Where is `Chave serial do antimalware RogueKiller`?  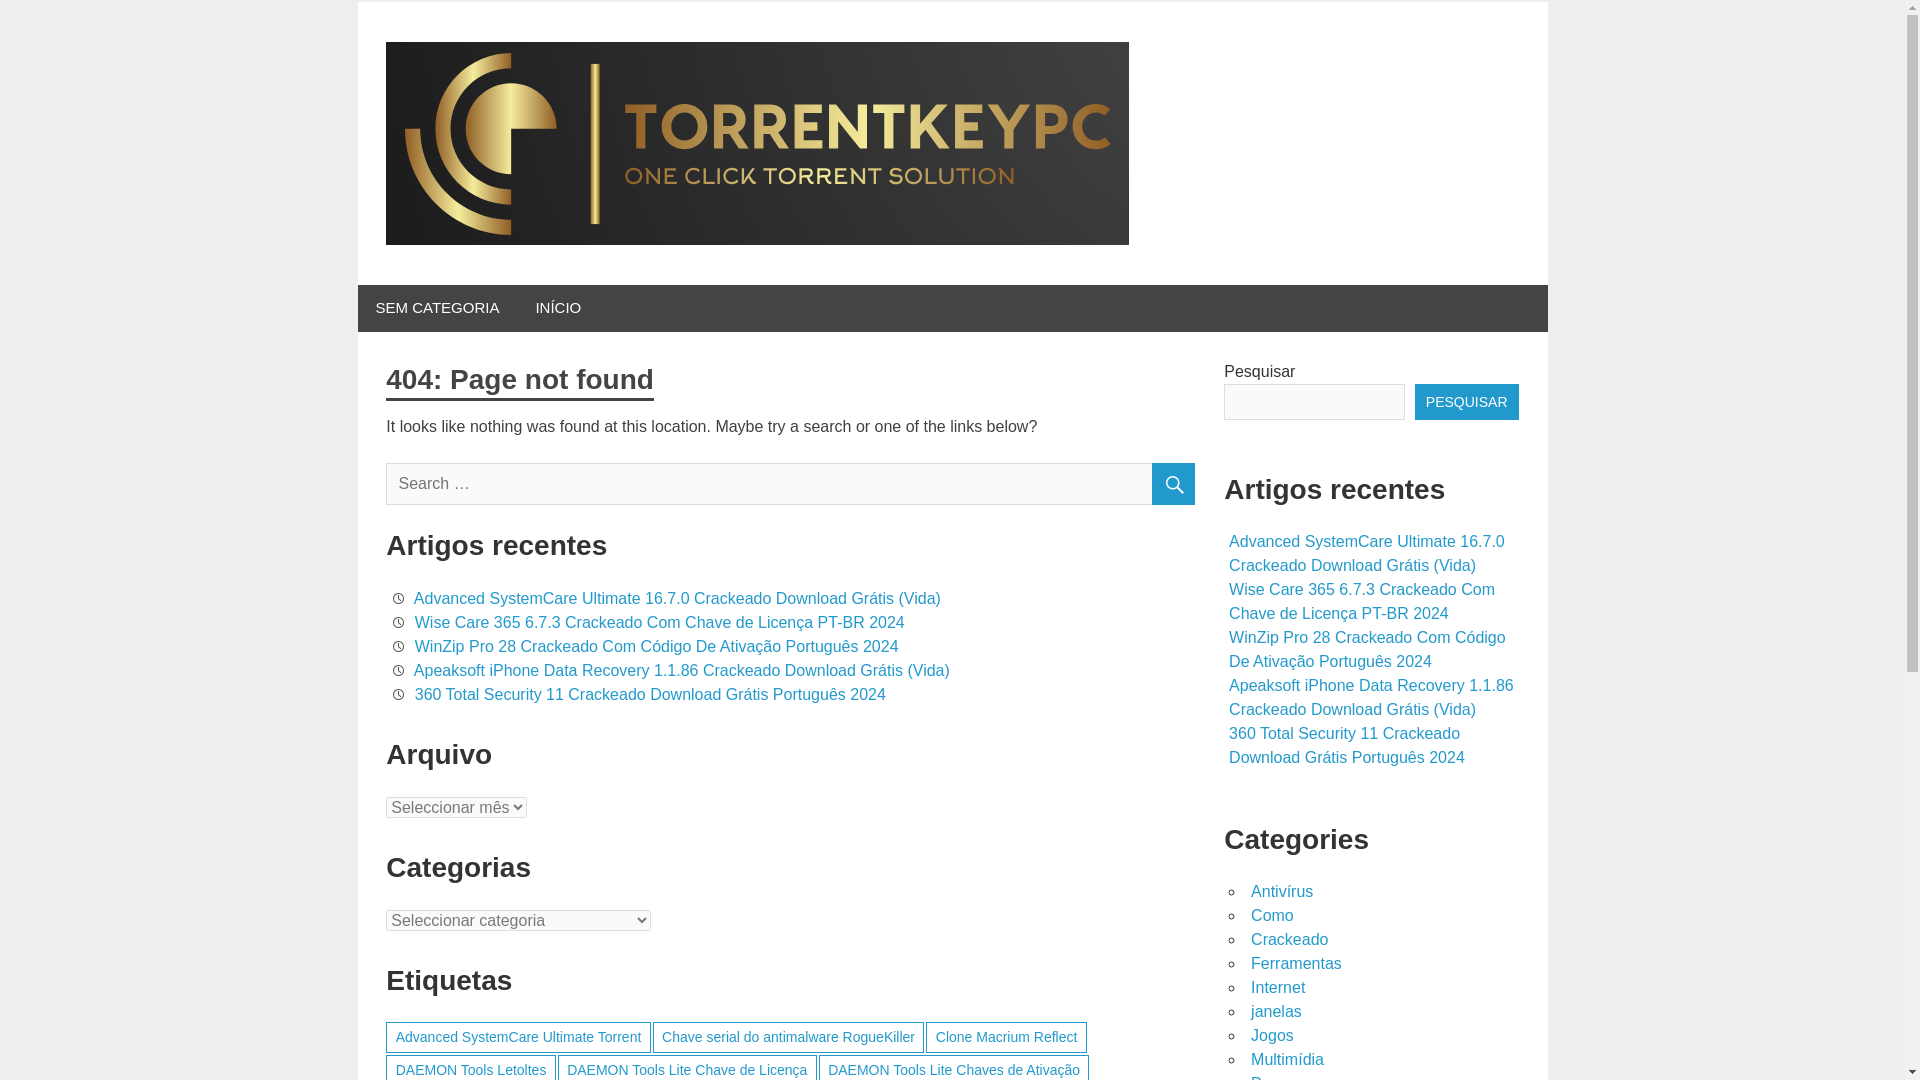
Chave serial do antimalware RogueKiller is located at coordinates (788, 1037).